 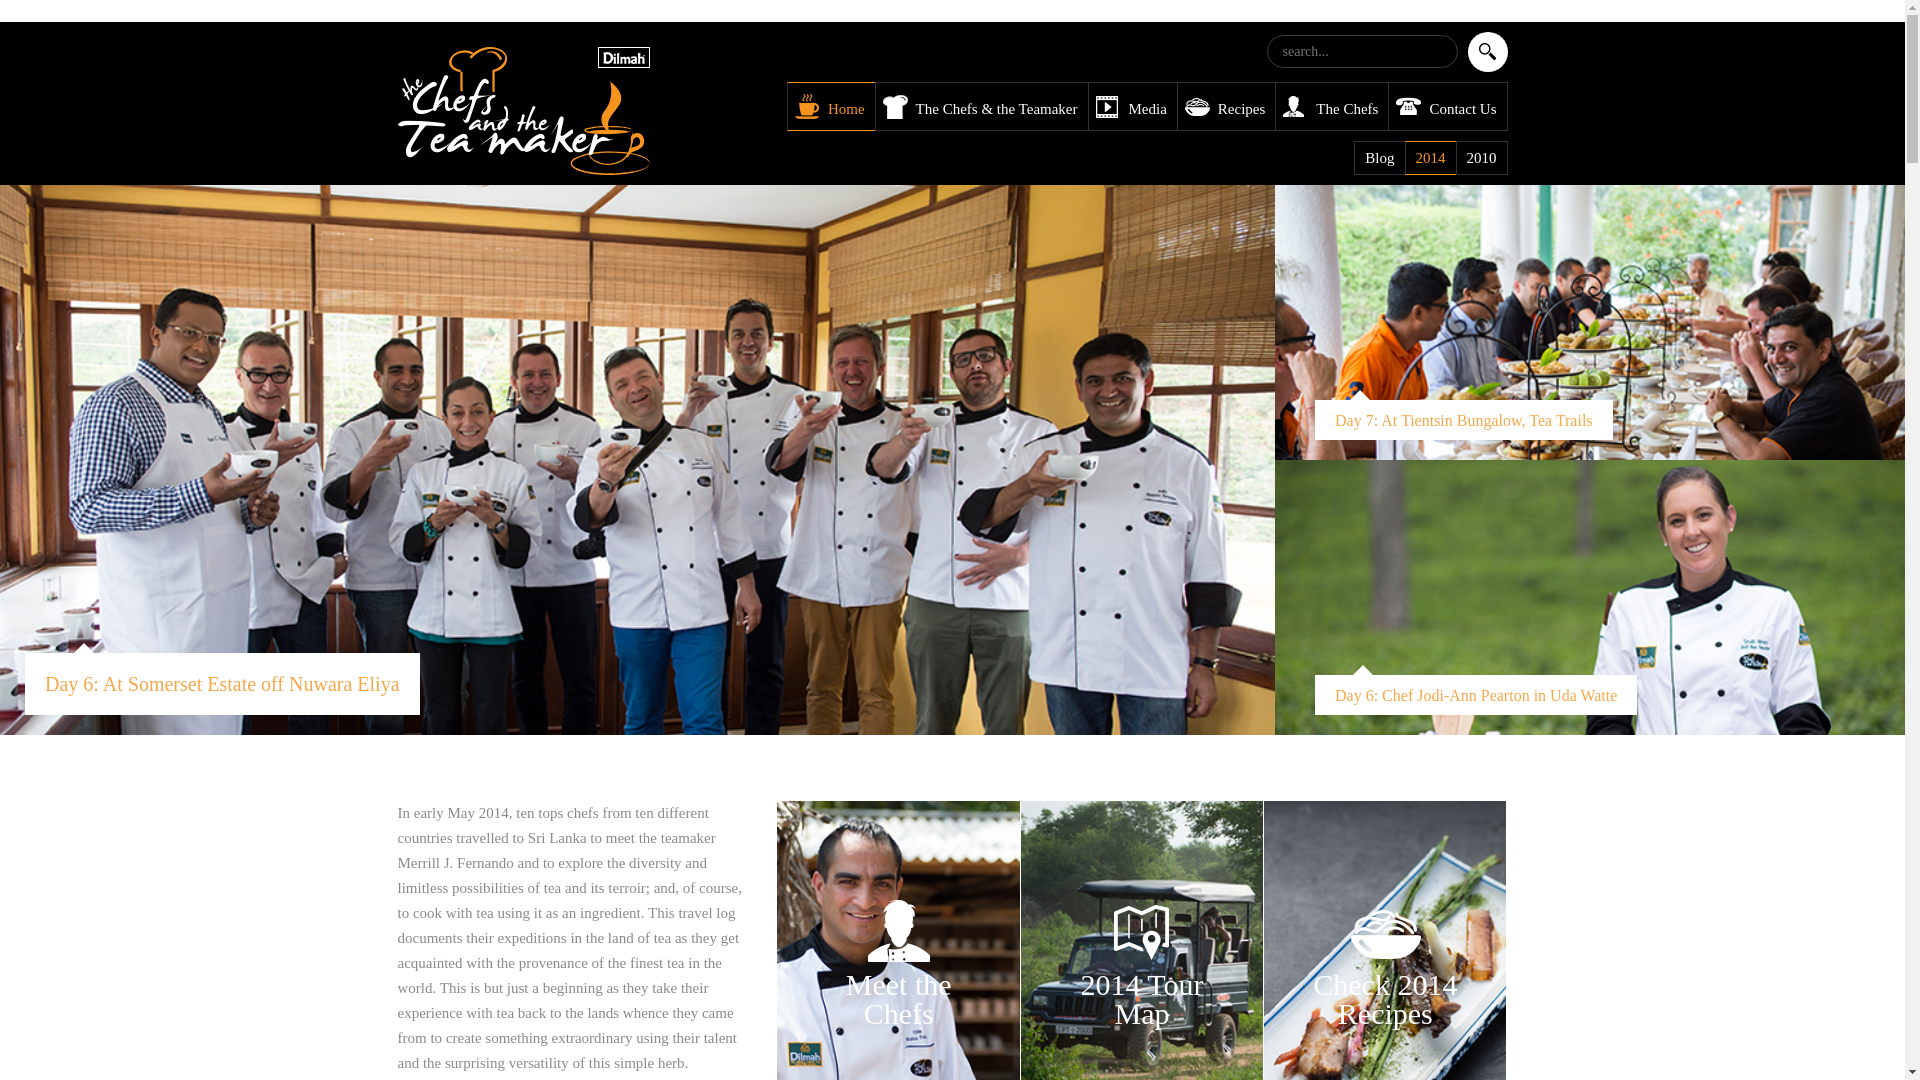 I want to click on Recipes, so click(x=222, y=684).